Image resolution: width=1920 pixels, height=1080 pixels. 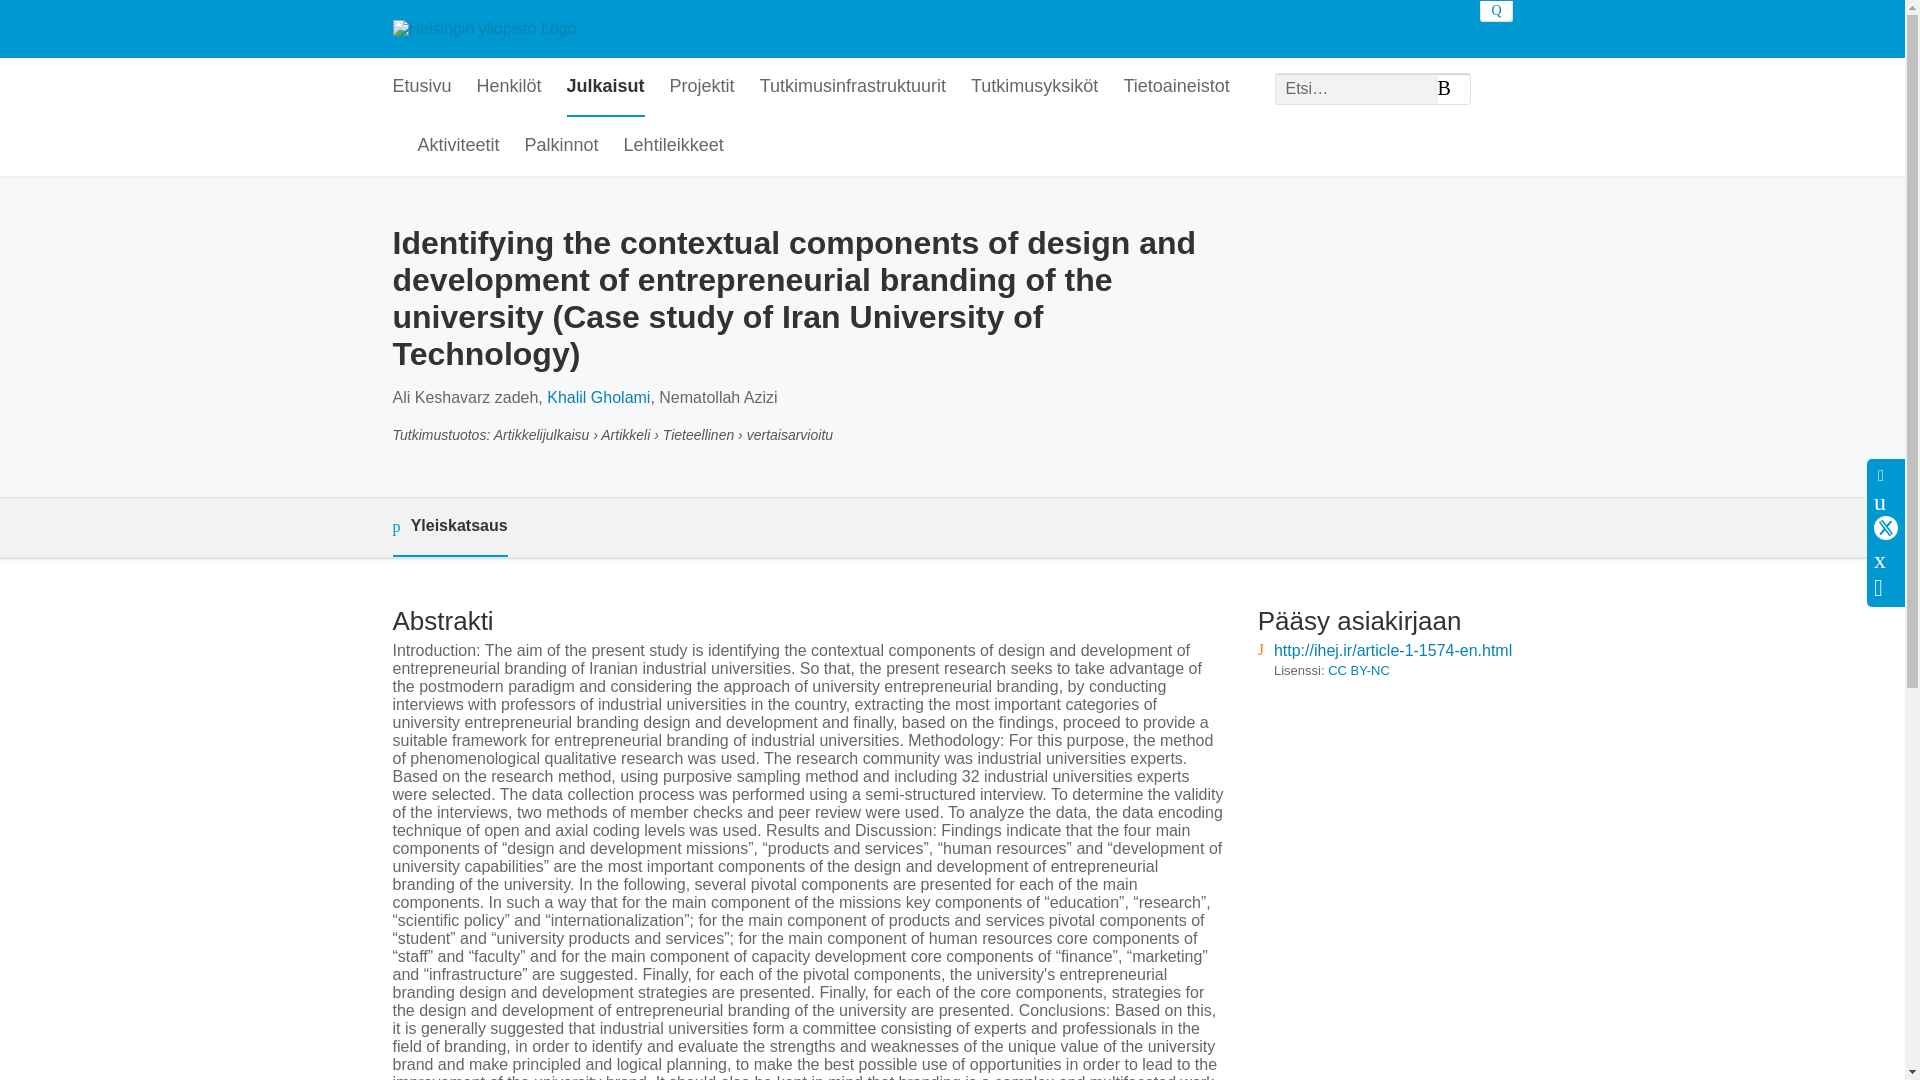 What do you see at coordinates (853, 87) in the screenshot?
I see `Tutkimusinfrastruktuurit` at bounding box center [853, 87].